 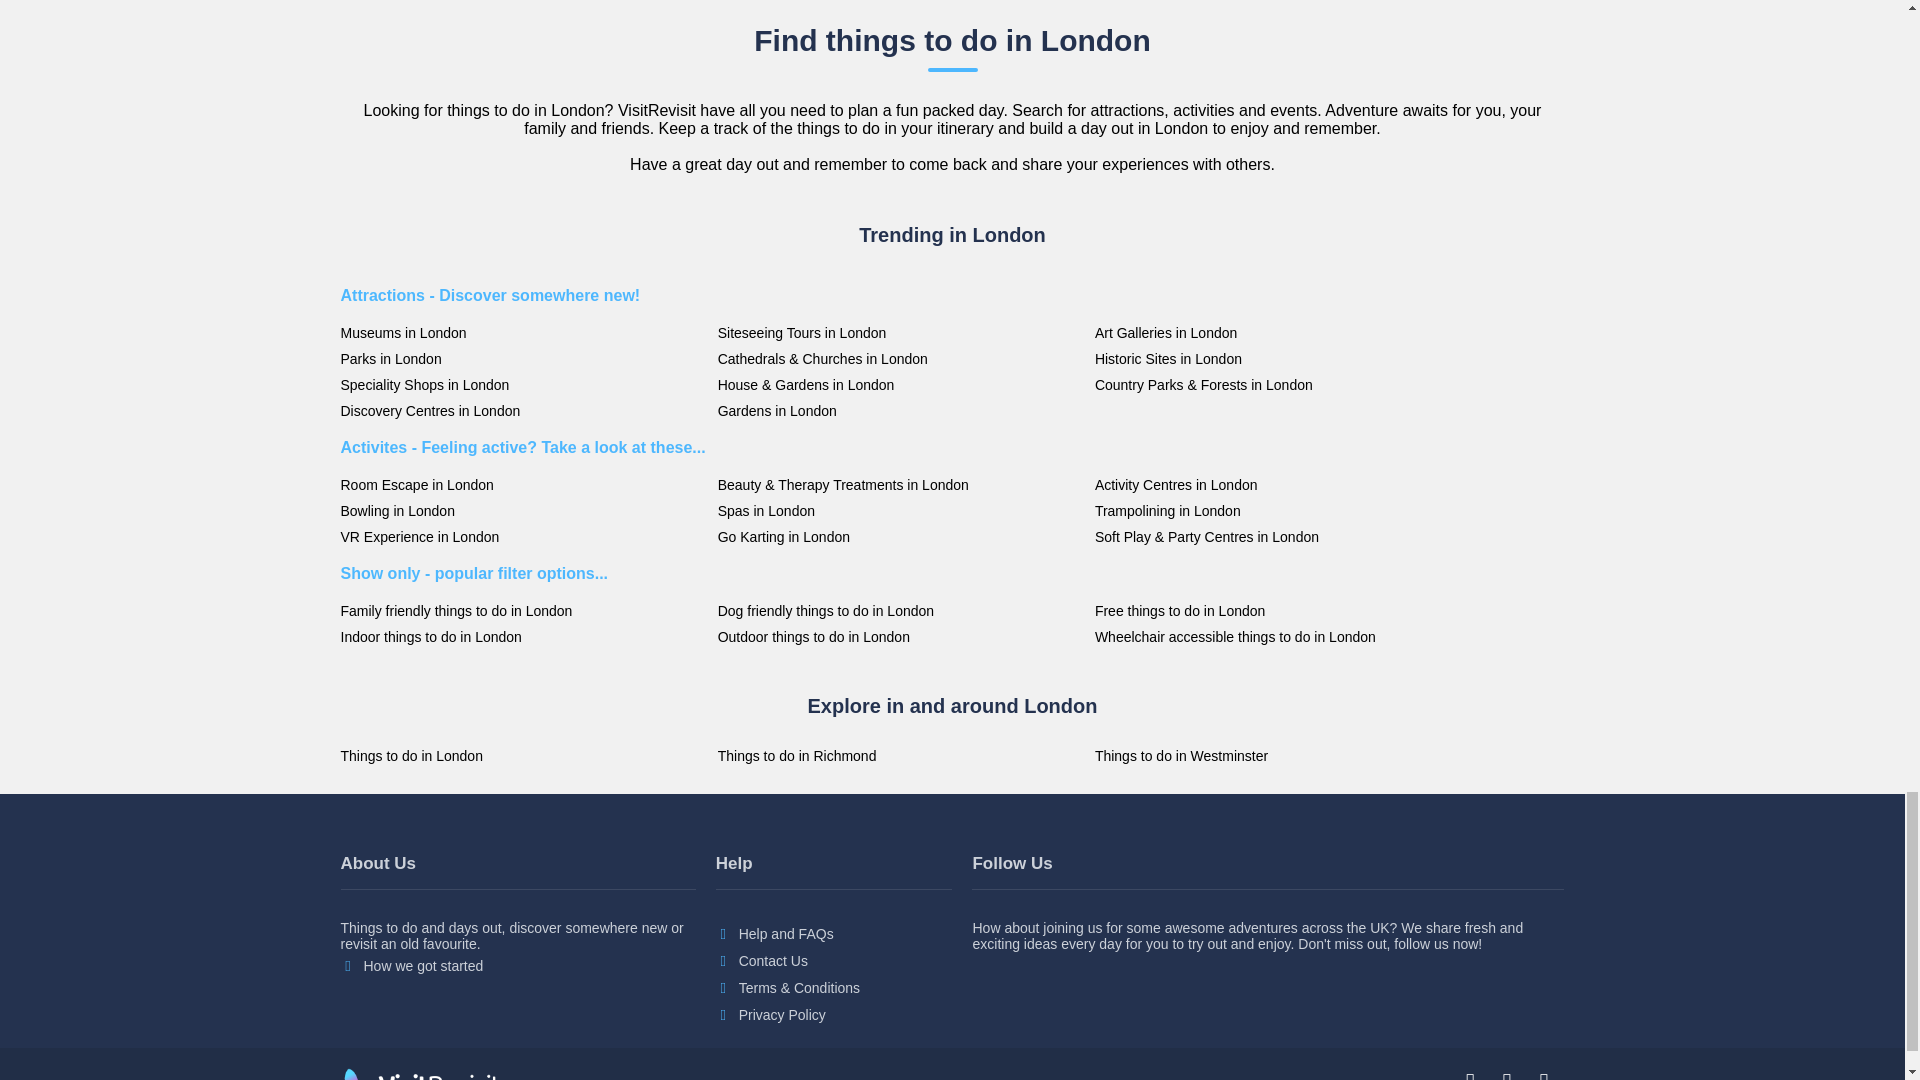 What do you see at coordinates (522, 410) in the screenshot?
I see `Discovery Centres in London` at bounding box center [522, 410].